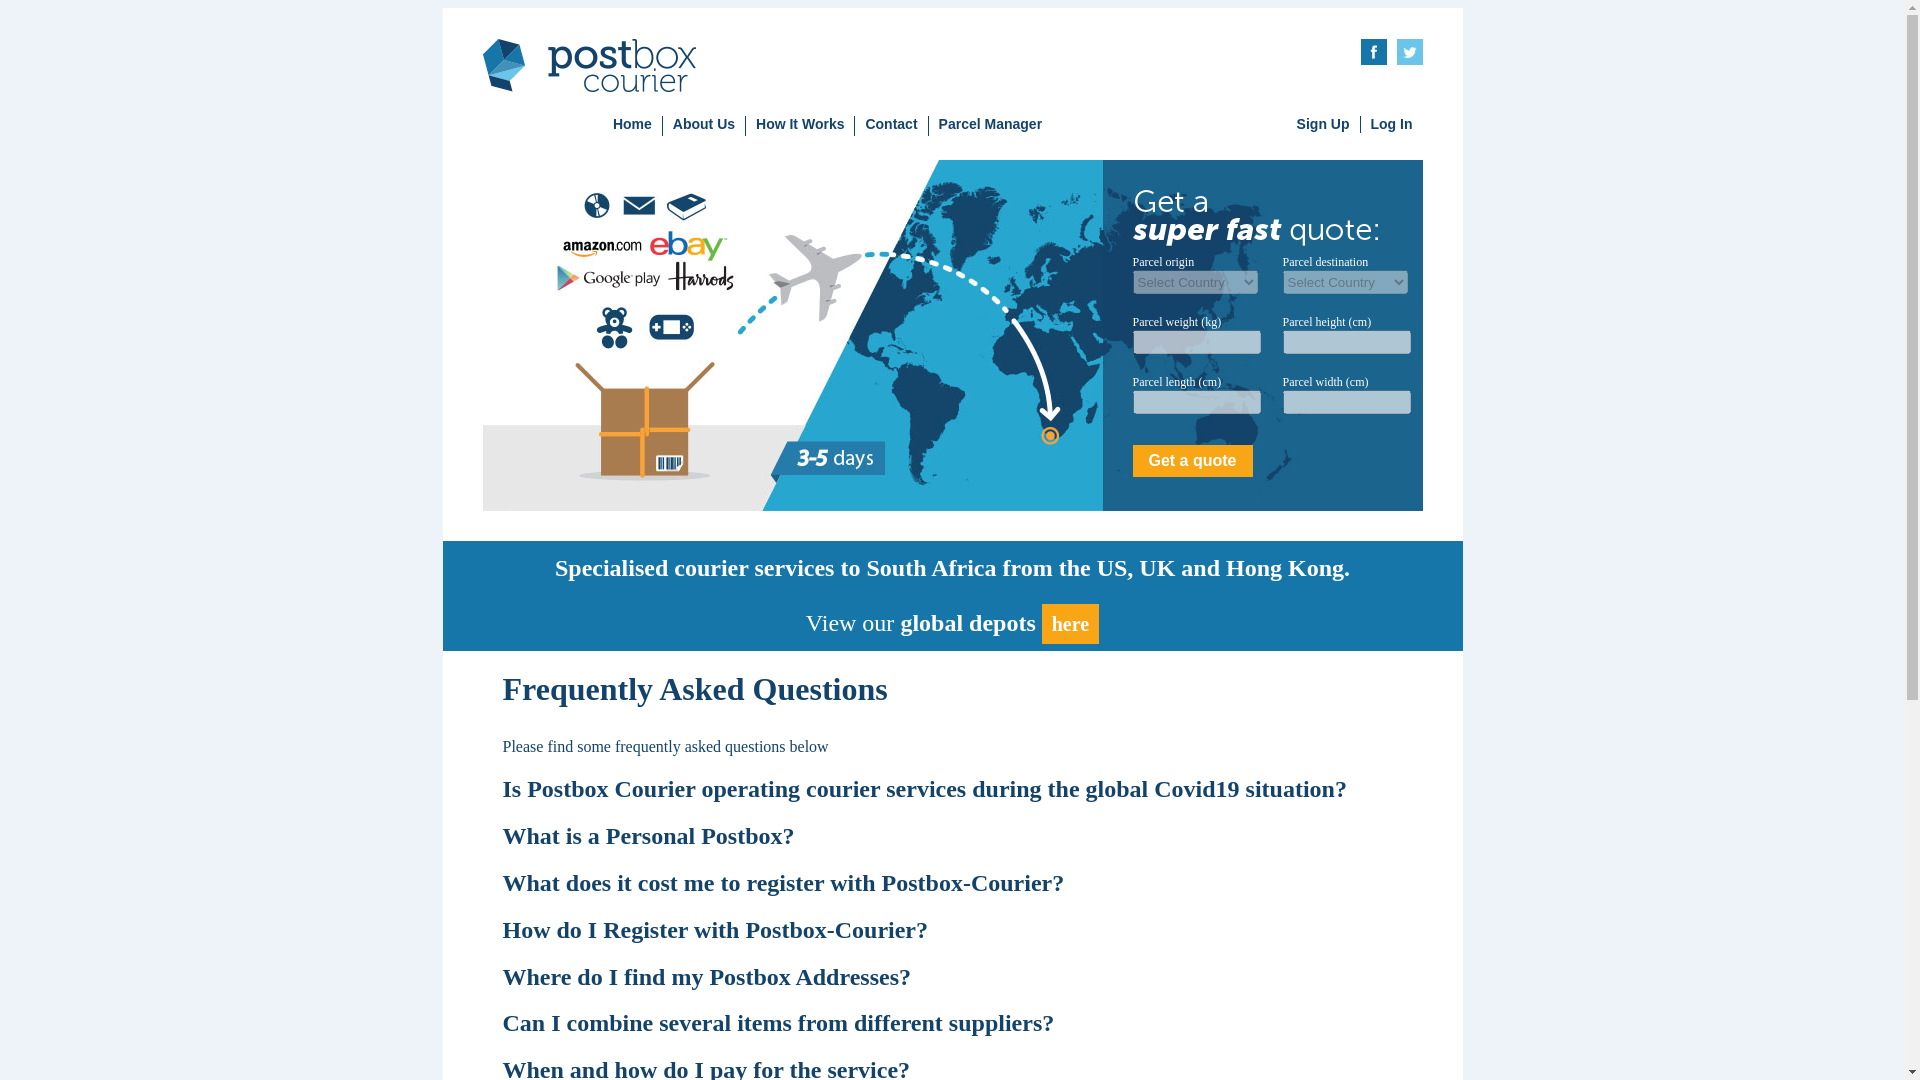 Image resolution: width=1920 pixels, height=1080 pixels. I want to click on How It Works, so click(800, 126).